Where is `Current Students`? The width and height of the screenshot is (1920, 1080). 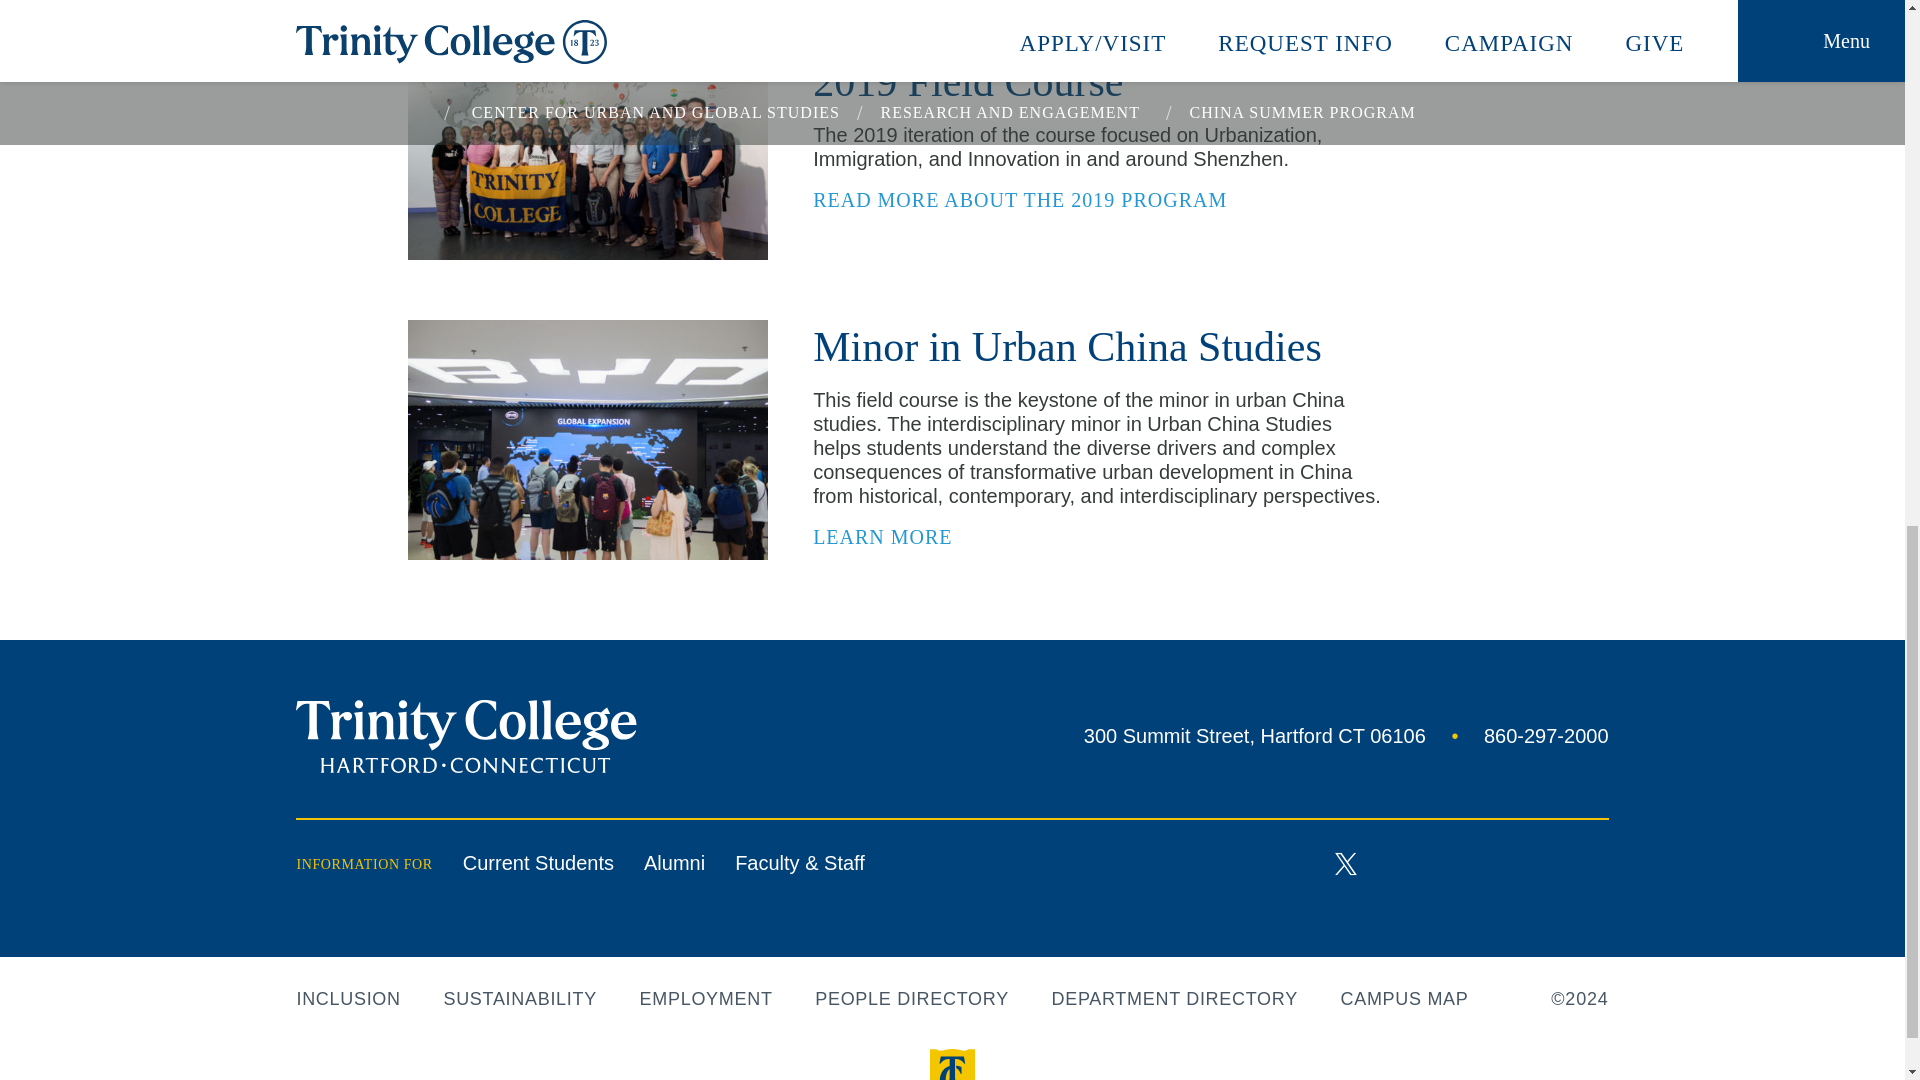
Current Students is located at coordinates (538, 863).